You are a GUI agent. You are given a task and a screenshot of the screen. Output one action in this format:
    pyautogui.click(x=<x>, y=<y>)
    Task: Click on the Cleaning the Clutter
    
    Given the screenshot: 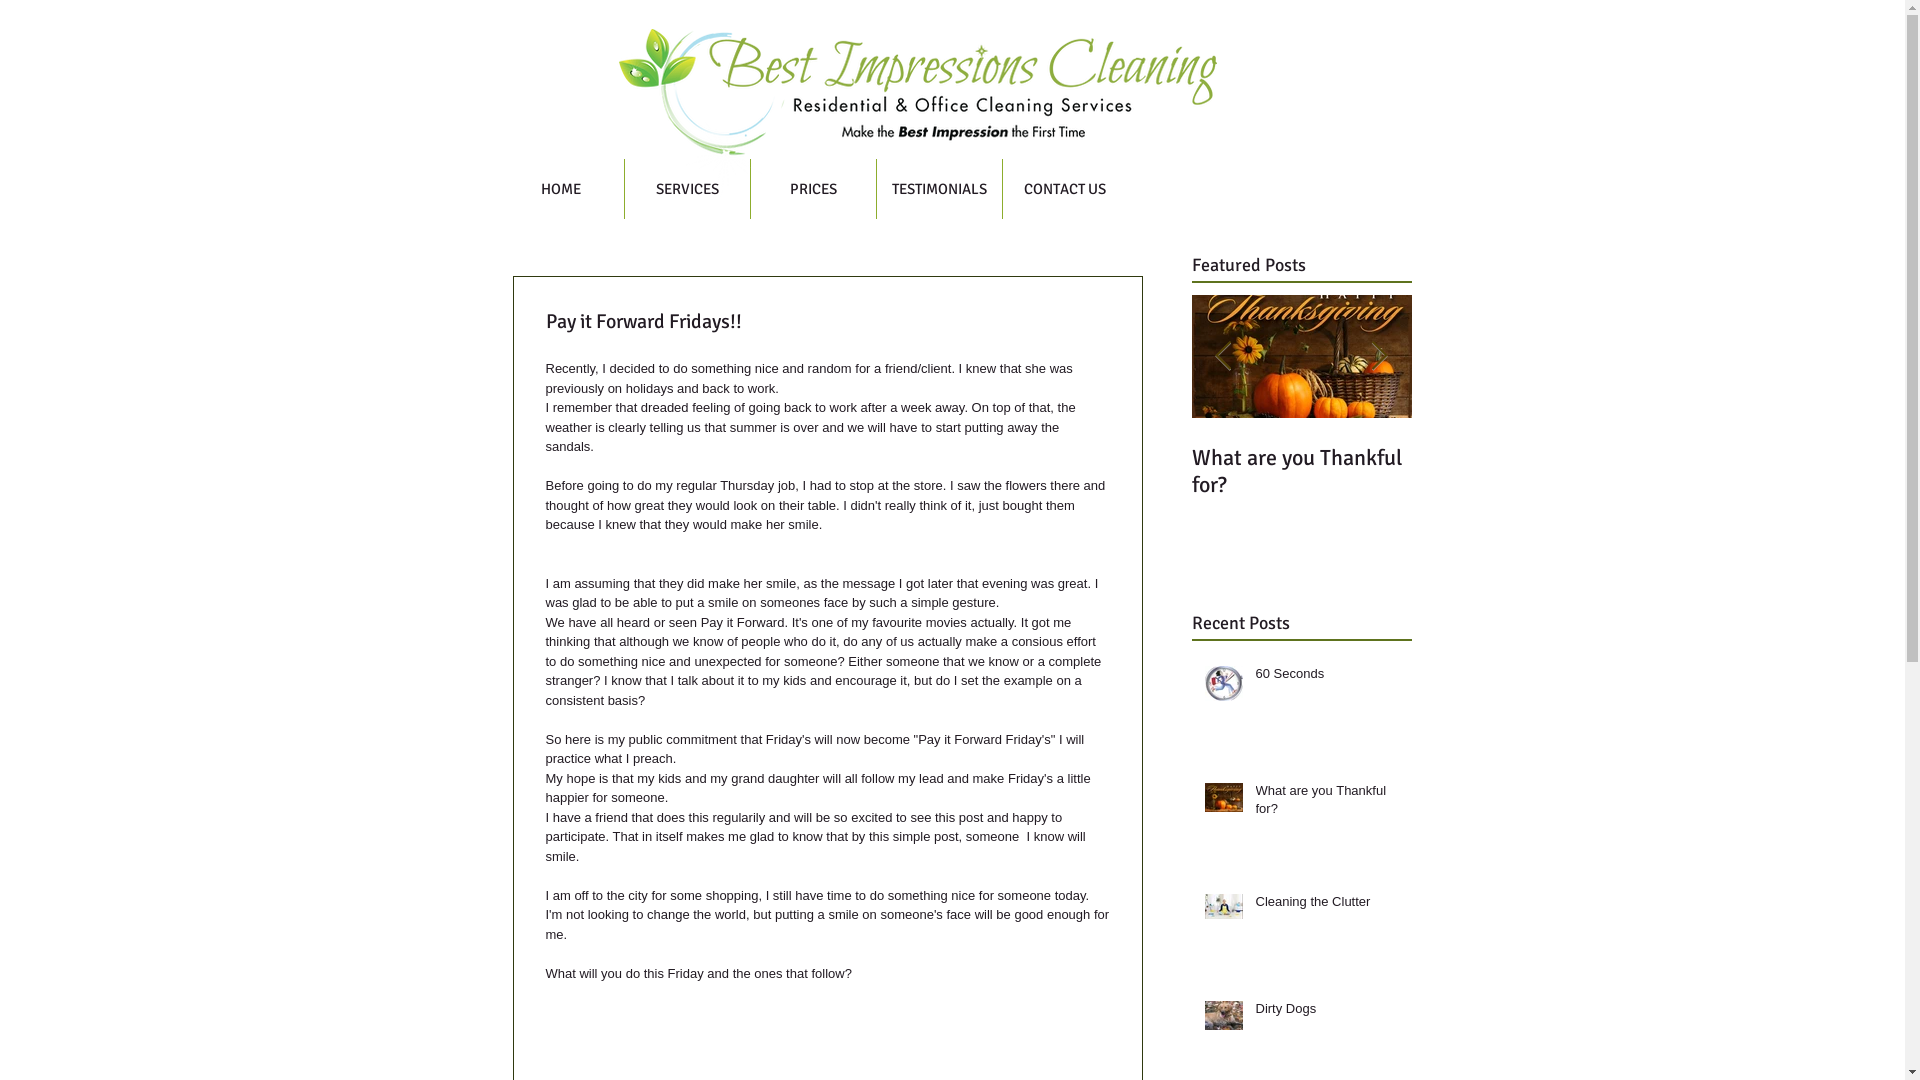 What is the action you would take?
    pyautogui.click(x=1328, y=906)
    